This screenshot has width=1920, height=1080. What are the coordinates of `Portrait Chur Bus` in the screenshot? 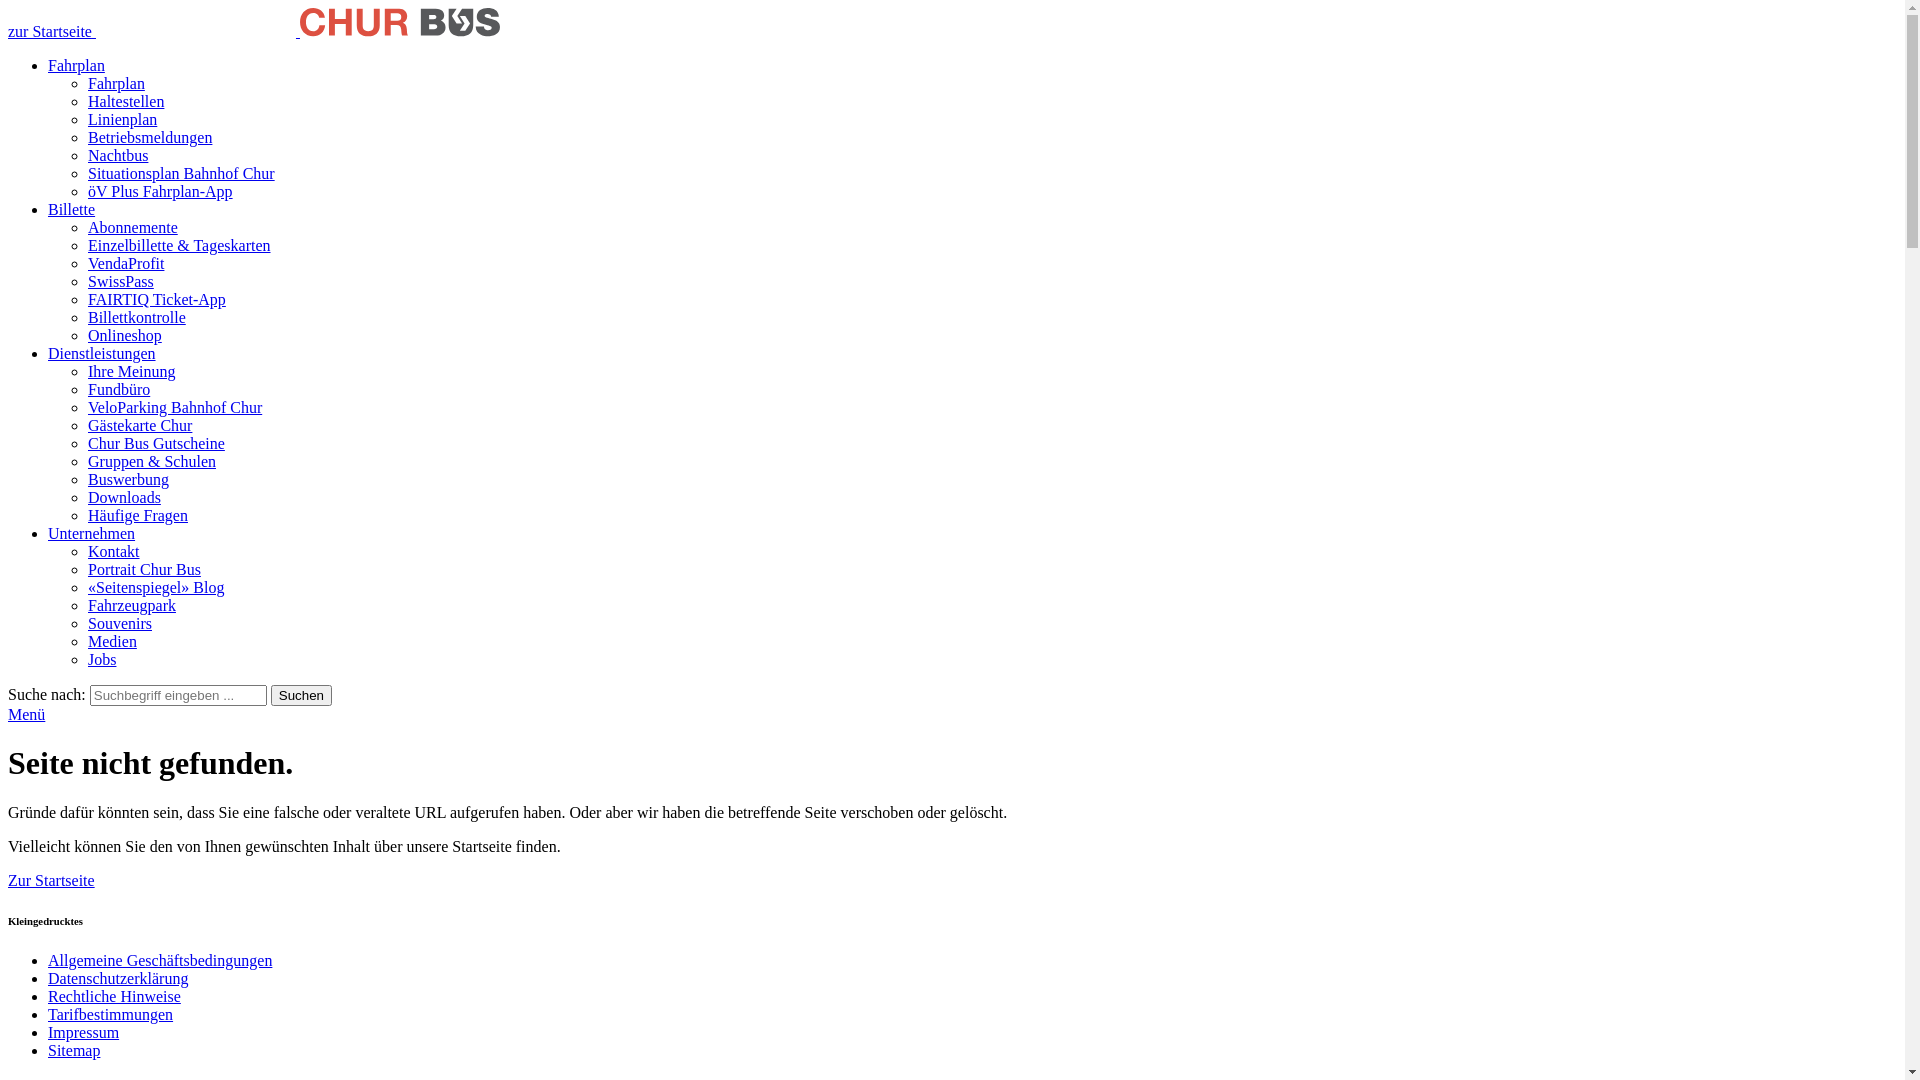 It's located at (144, 570).